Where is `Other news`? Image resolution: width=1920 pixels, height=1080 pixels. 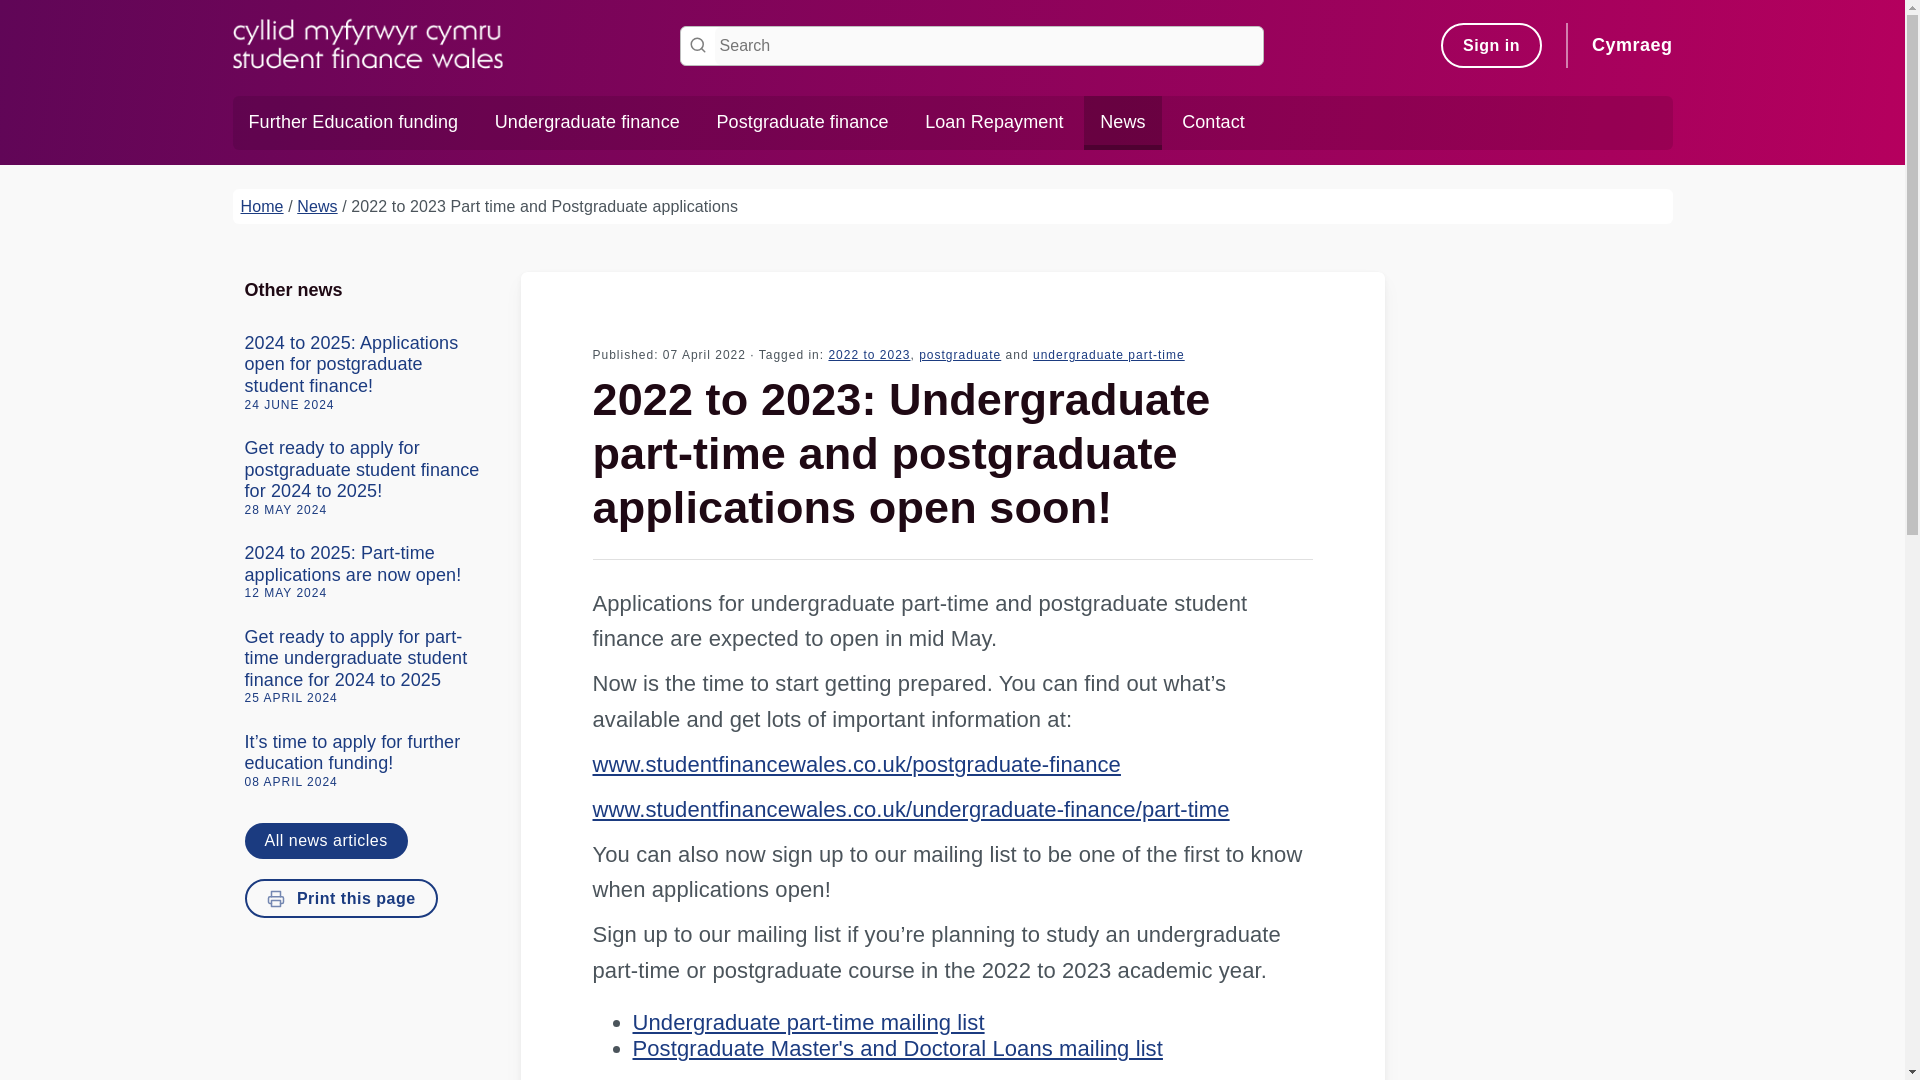 Other news is located at coordinates (369, 290).